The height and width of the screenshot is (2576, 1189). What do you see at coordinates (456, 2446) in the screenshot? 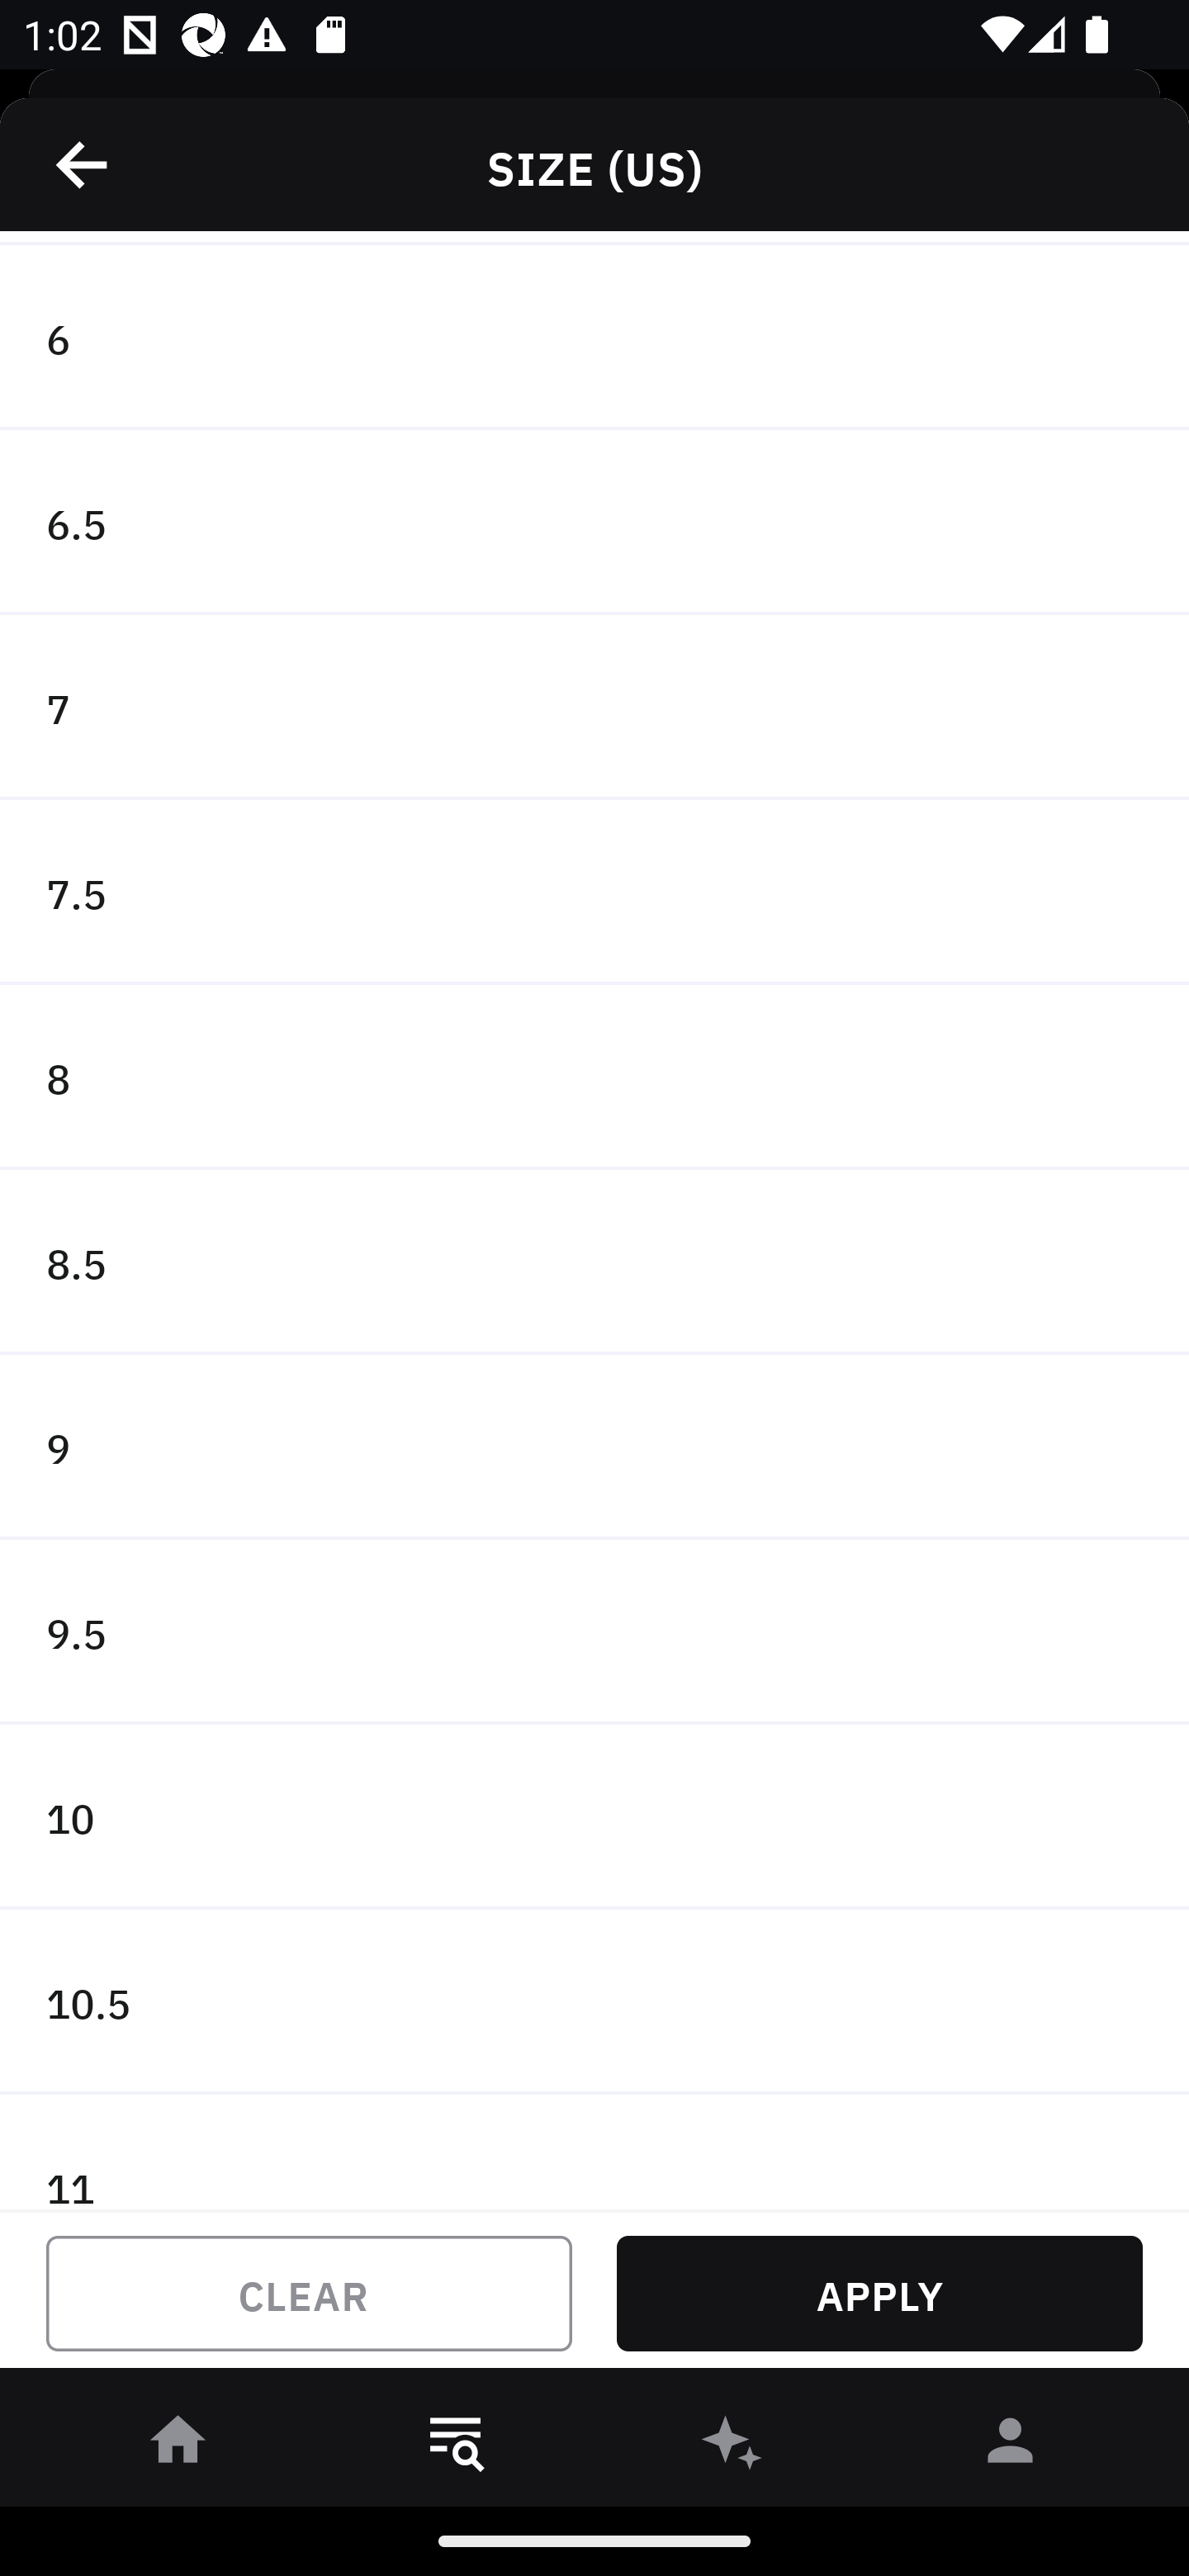
I see `󱎸` at bounding box center [456, 2446].